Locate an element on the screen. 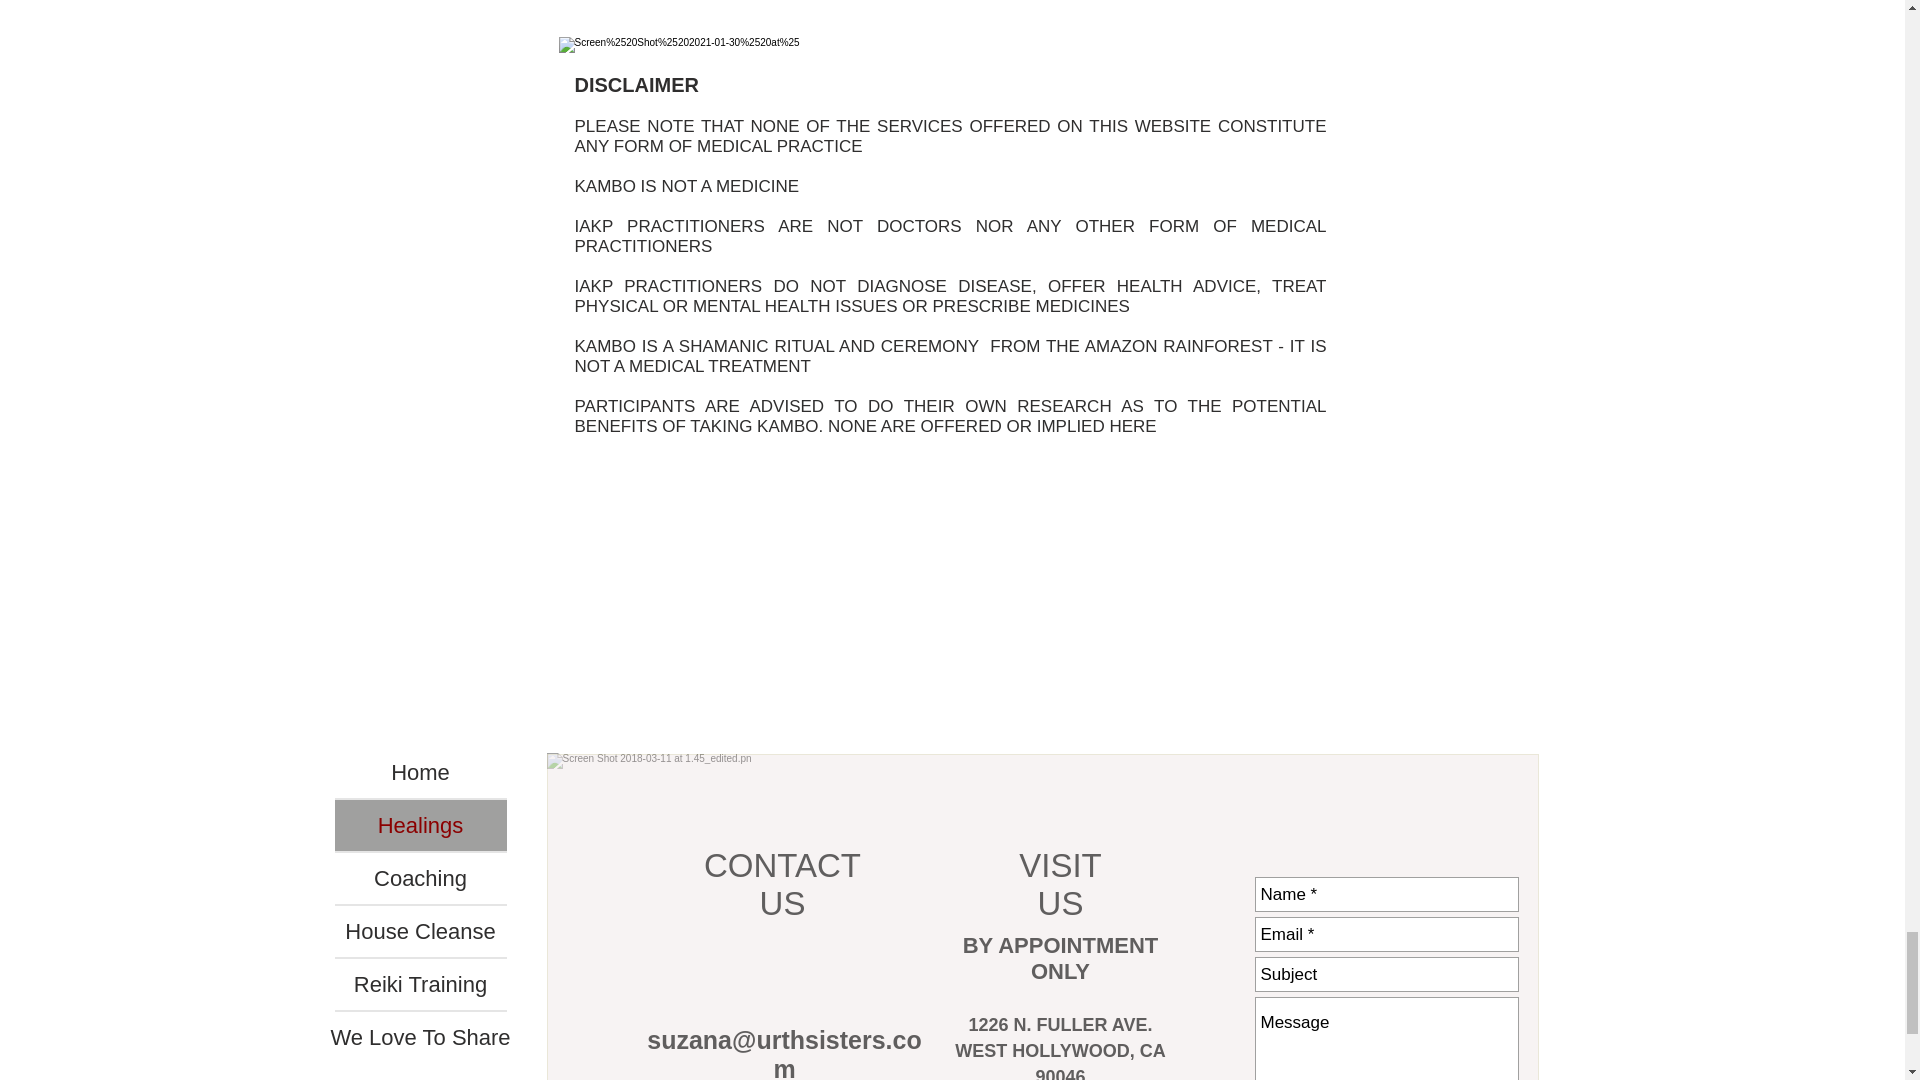 The image size is (1920, 1080). Reiki Training is located at coordinates (420, 984).